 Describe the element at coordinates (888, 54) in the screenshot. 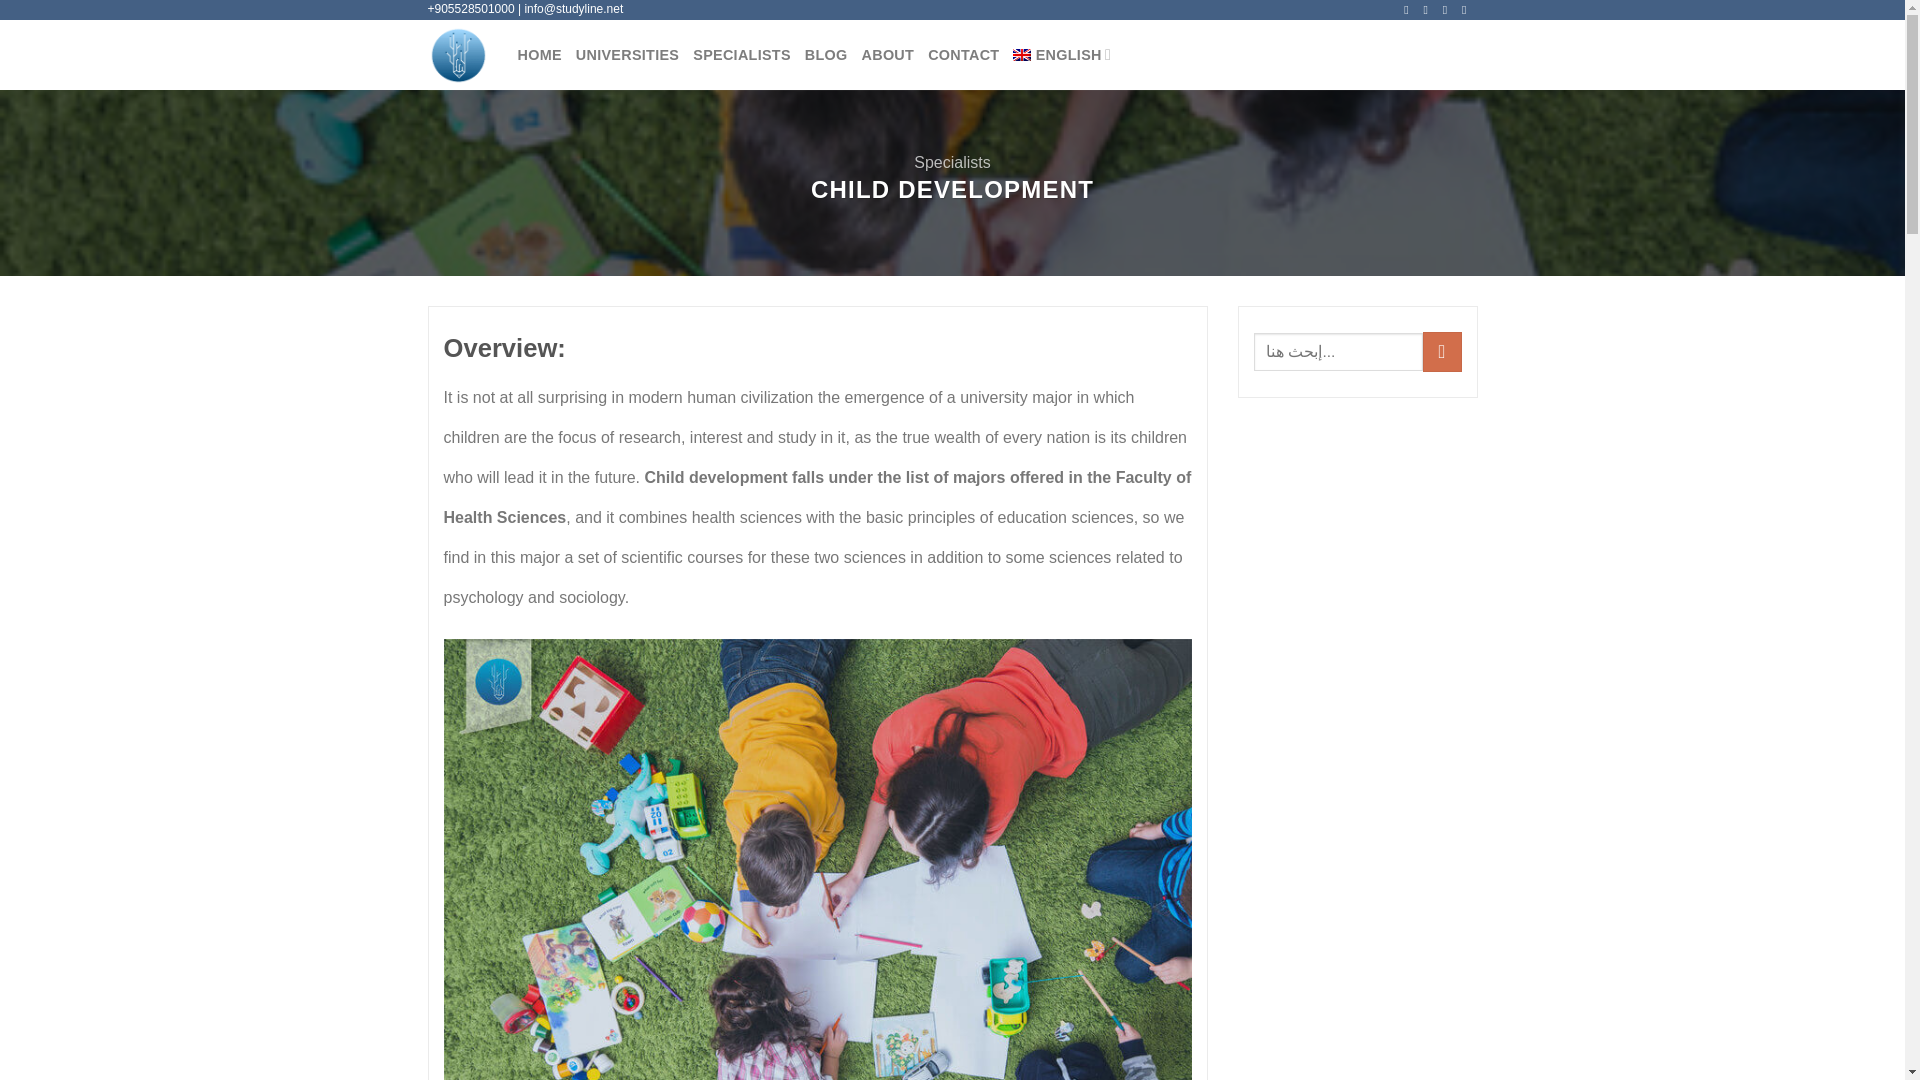

I see `ABOUT` at that location.